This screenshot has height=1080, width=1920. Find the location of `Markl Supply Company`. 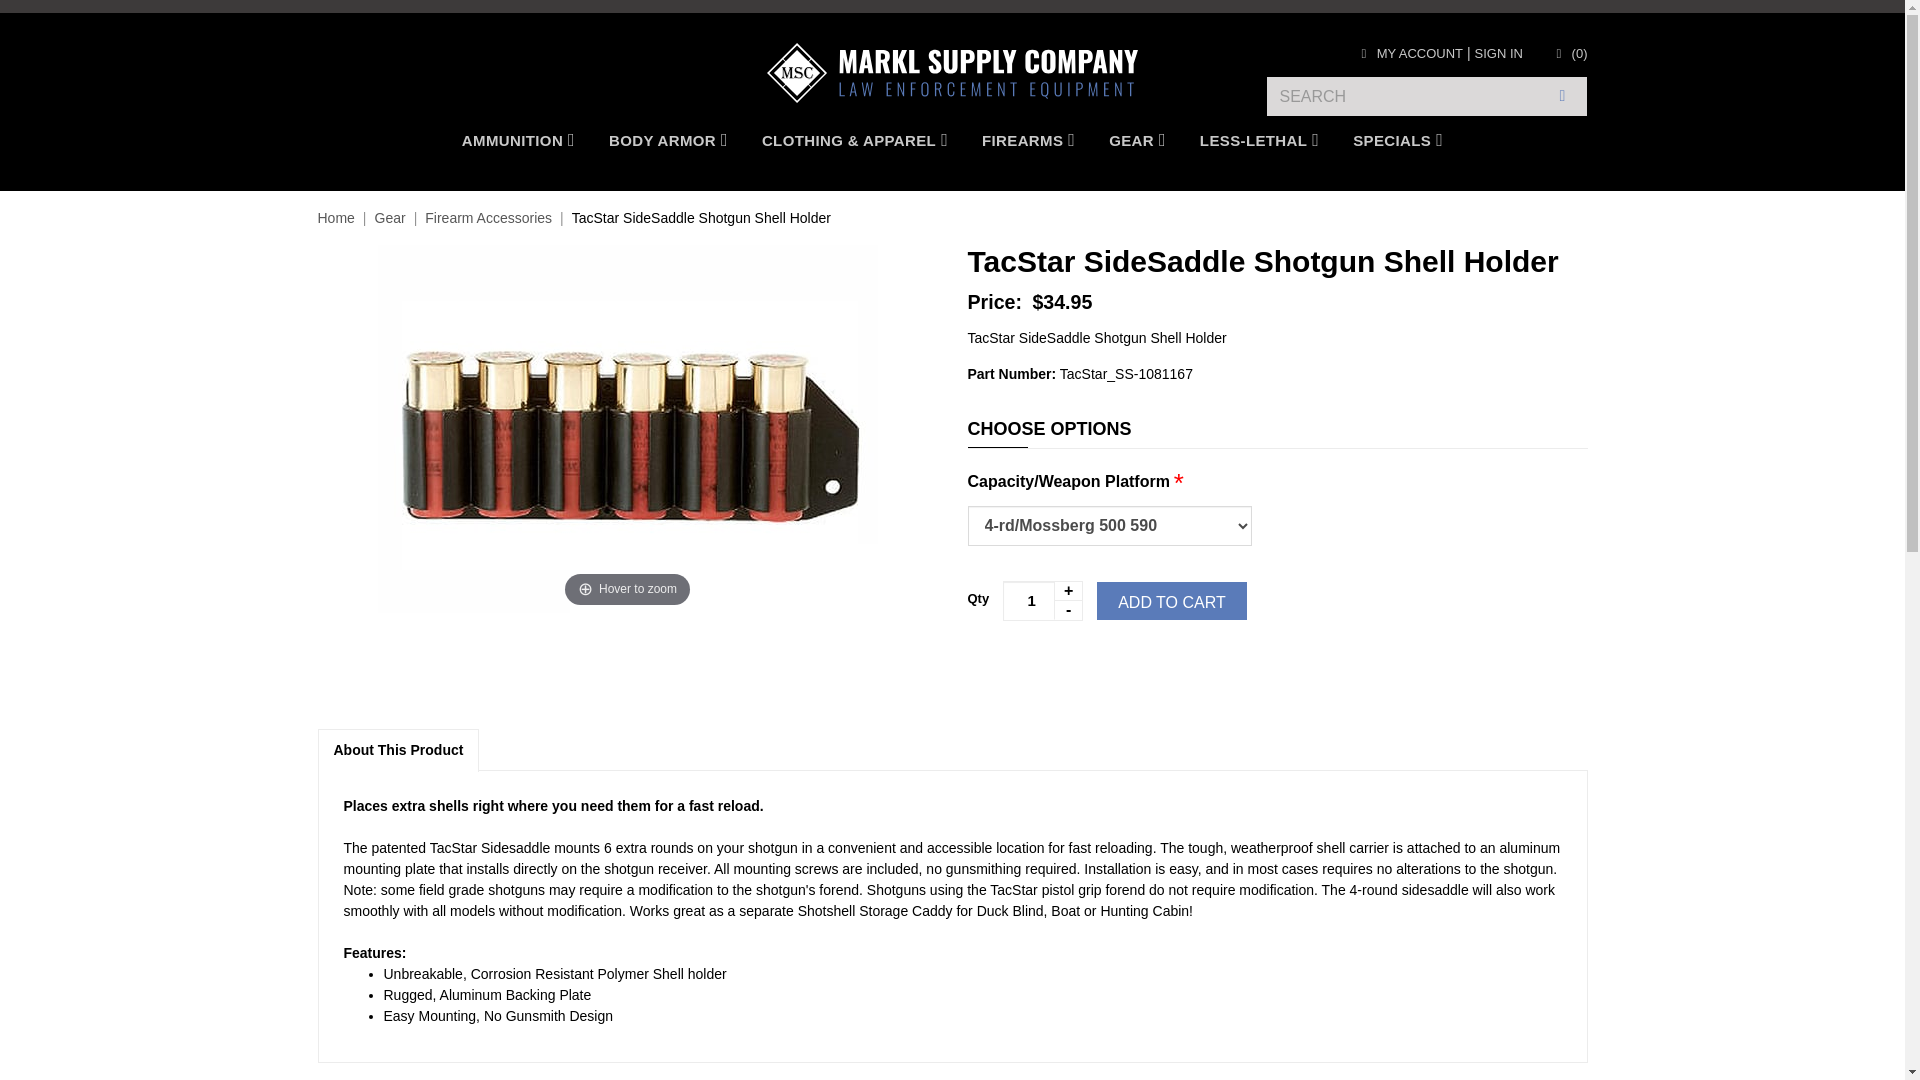

Markl Supply Company is located at coordinates (952, 72).